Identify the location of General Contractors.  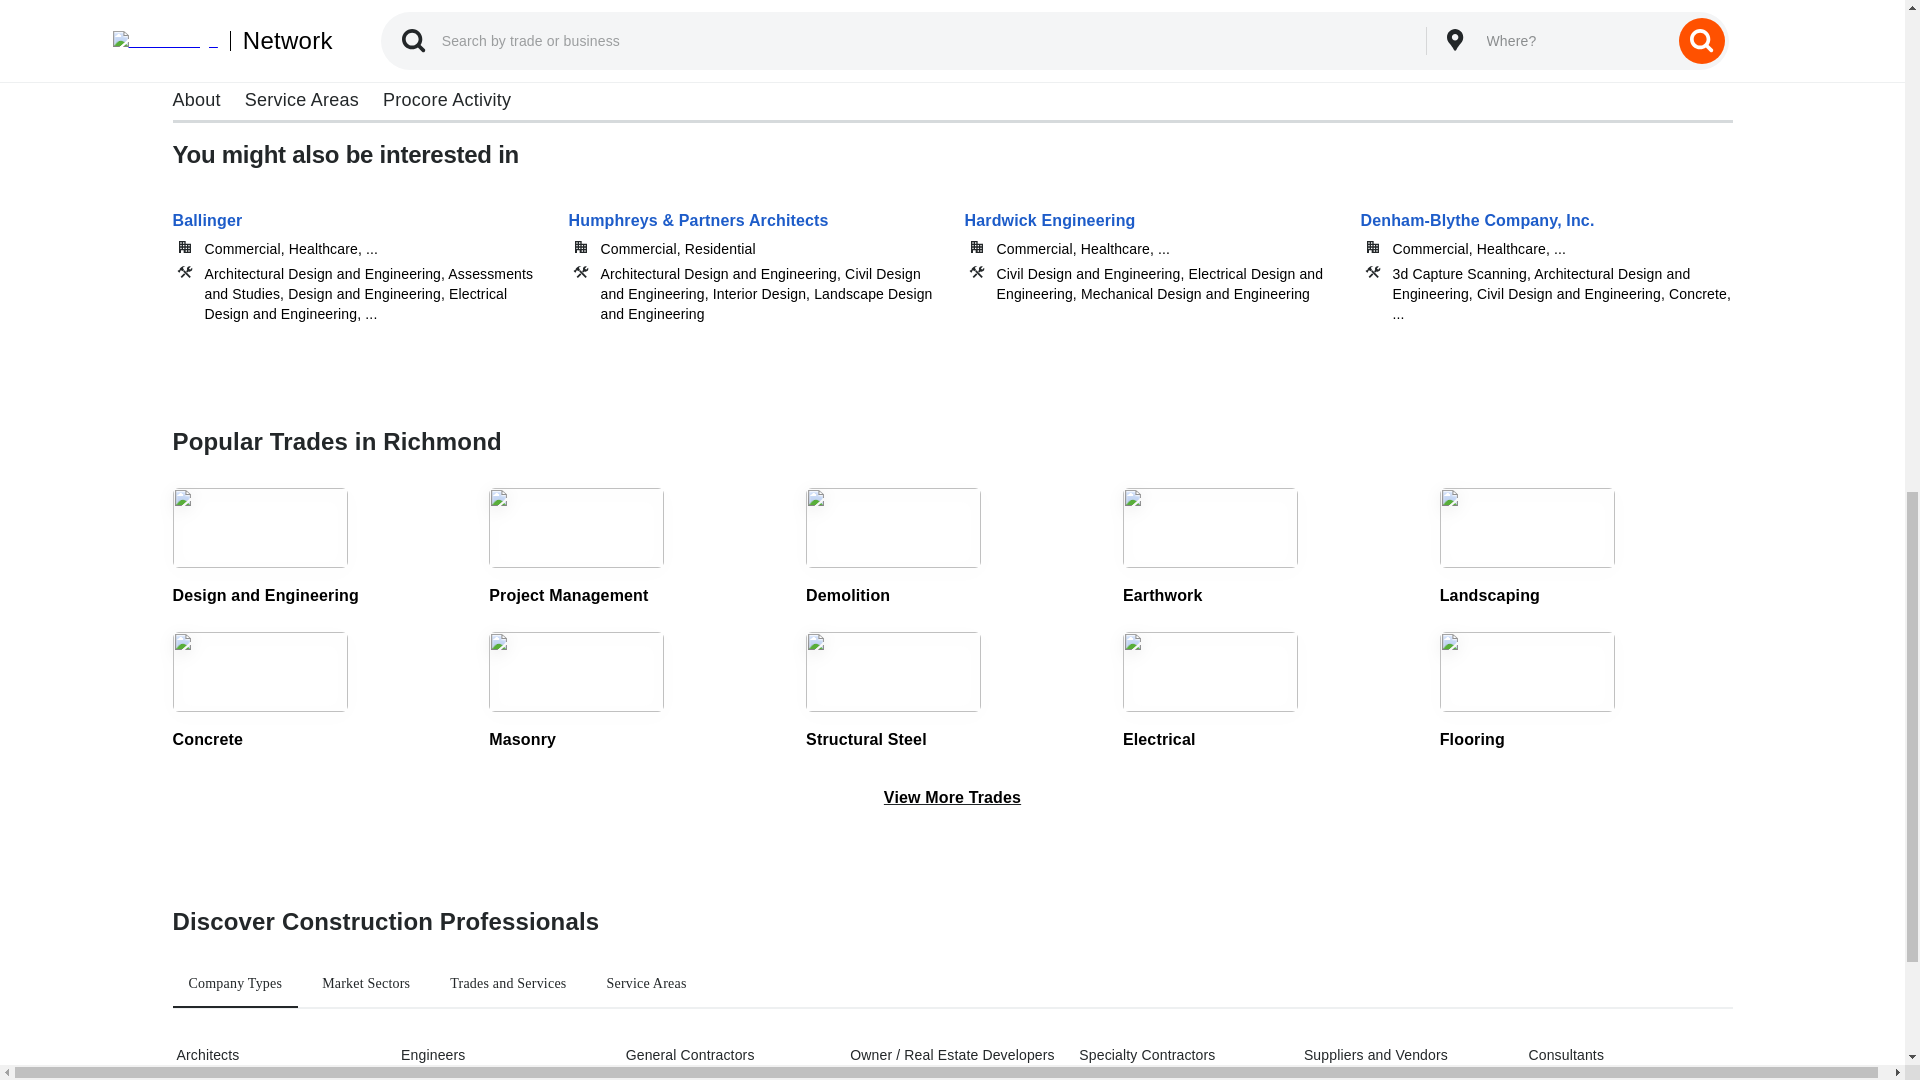
(725, 1054).